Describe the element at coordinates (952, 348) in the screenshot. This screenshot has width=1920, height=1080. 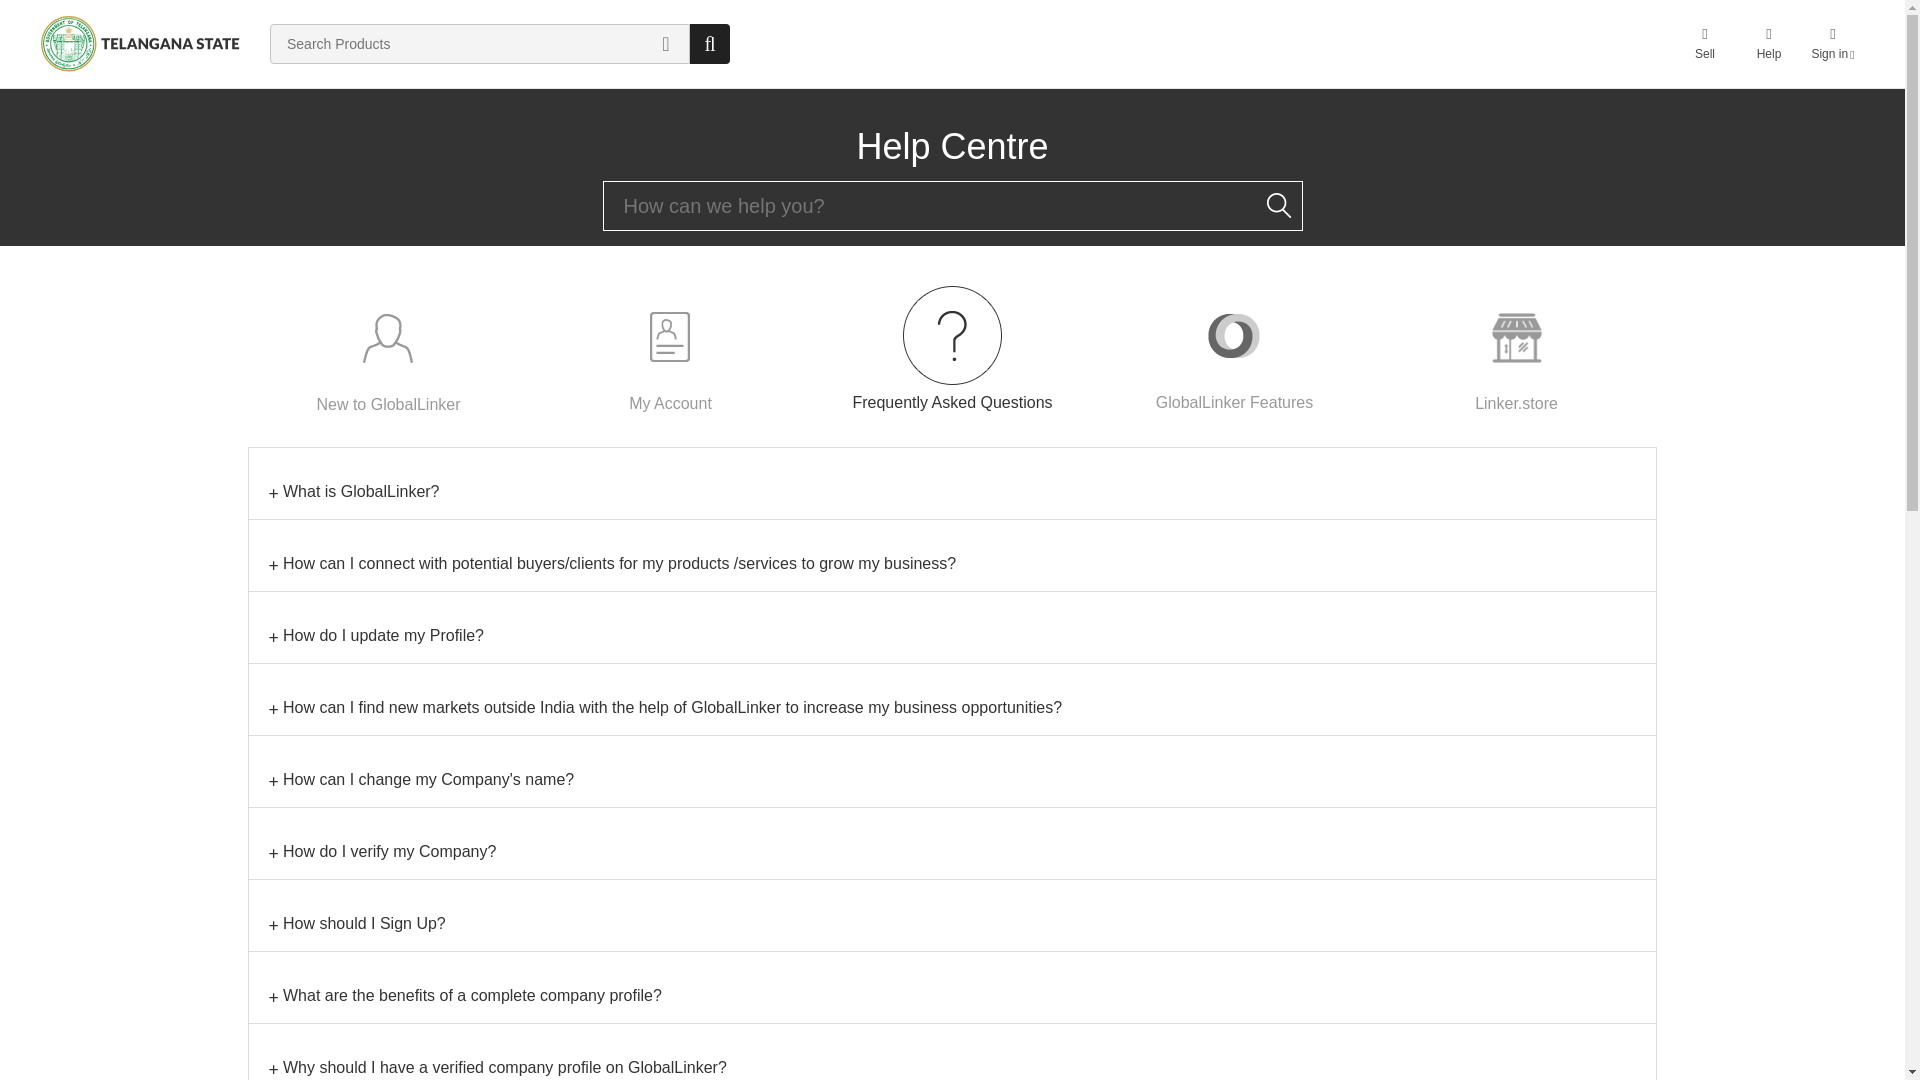
I see `Frequently Asked Questions` at that location.